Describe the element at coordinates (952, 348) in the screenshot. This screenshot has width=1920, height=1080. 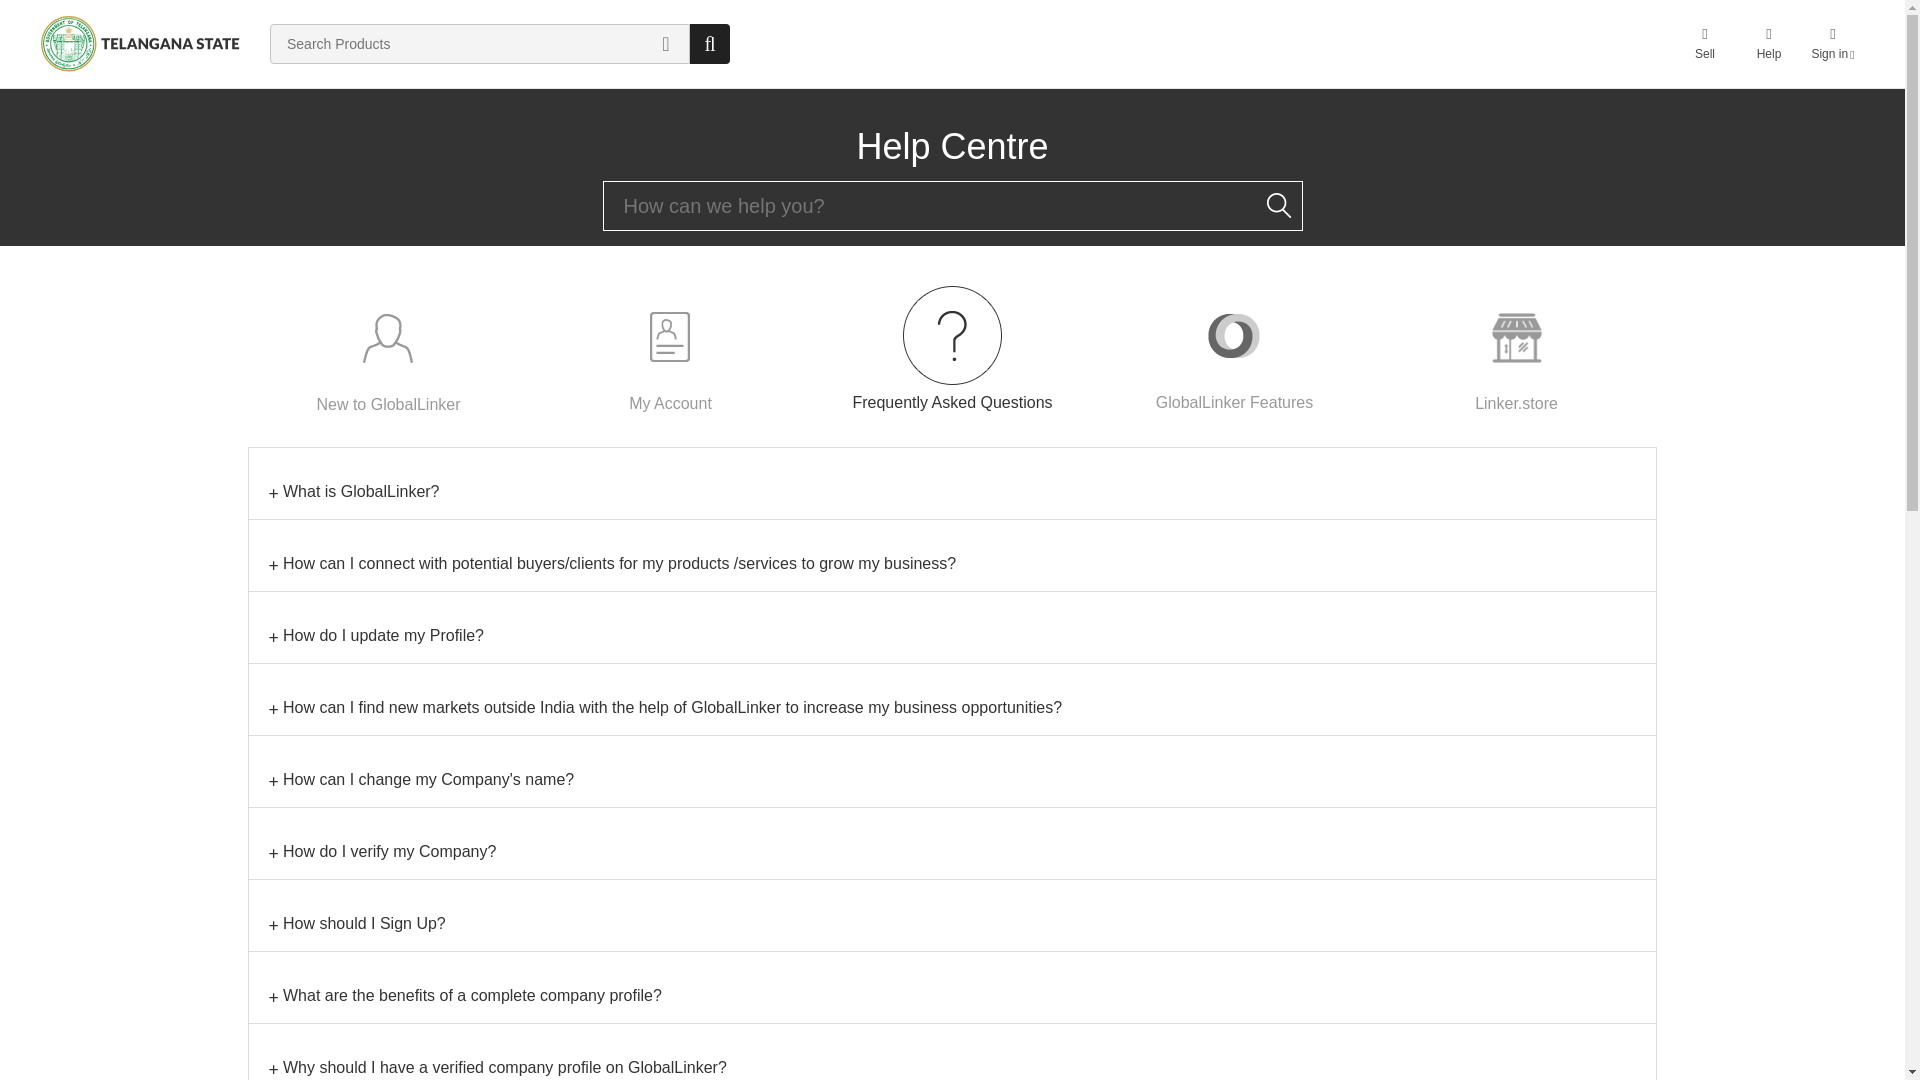
I see `Frequently Asked Questions` at that location.